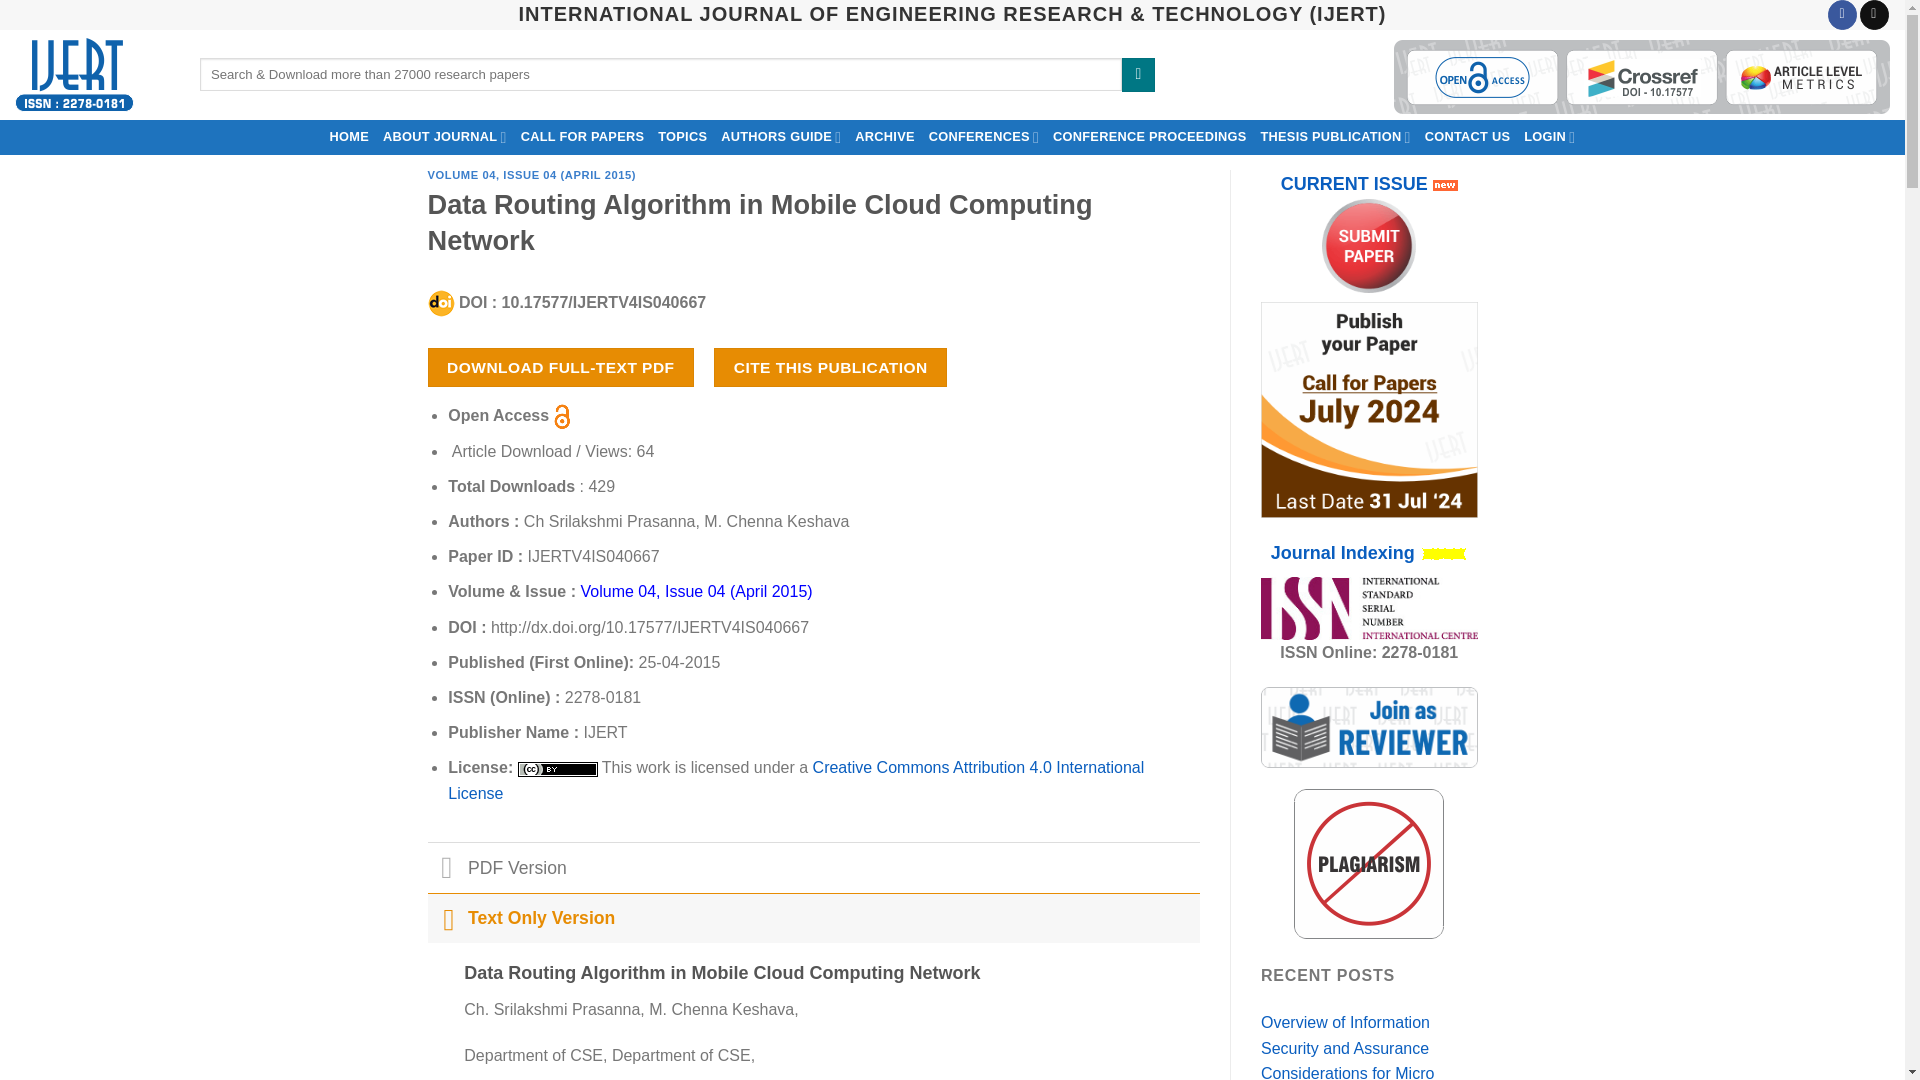 The width and height of the screenshot is (1920, 1080). Describe the element at coordinates (984, 136) in the screenshot. I see `CONFERENCES` at that location.